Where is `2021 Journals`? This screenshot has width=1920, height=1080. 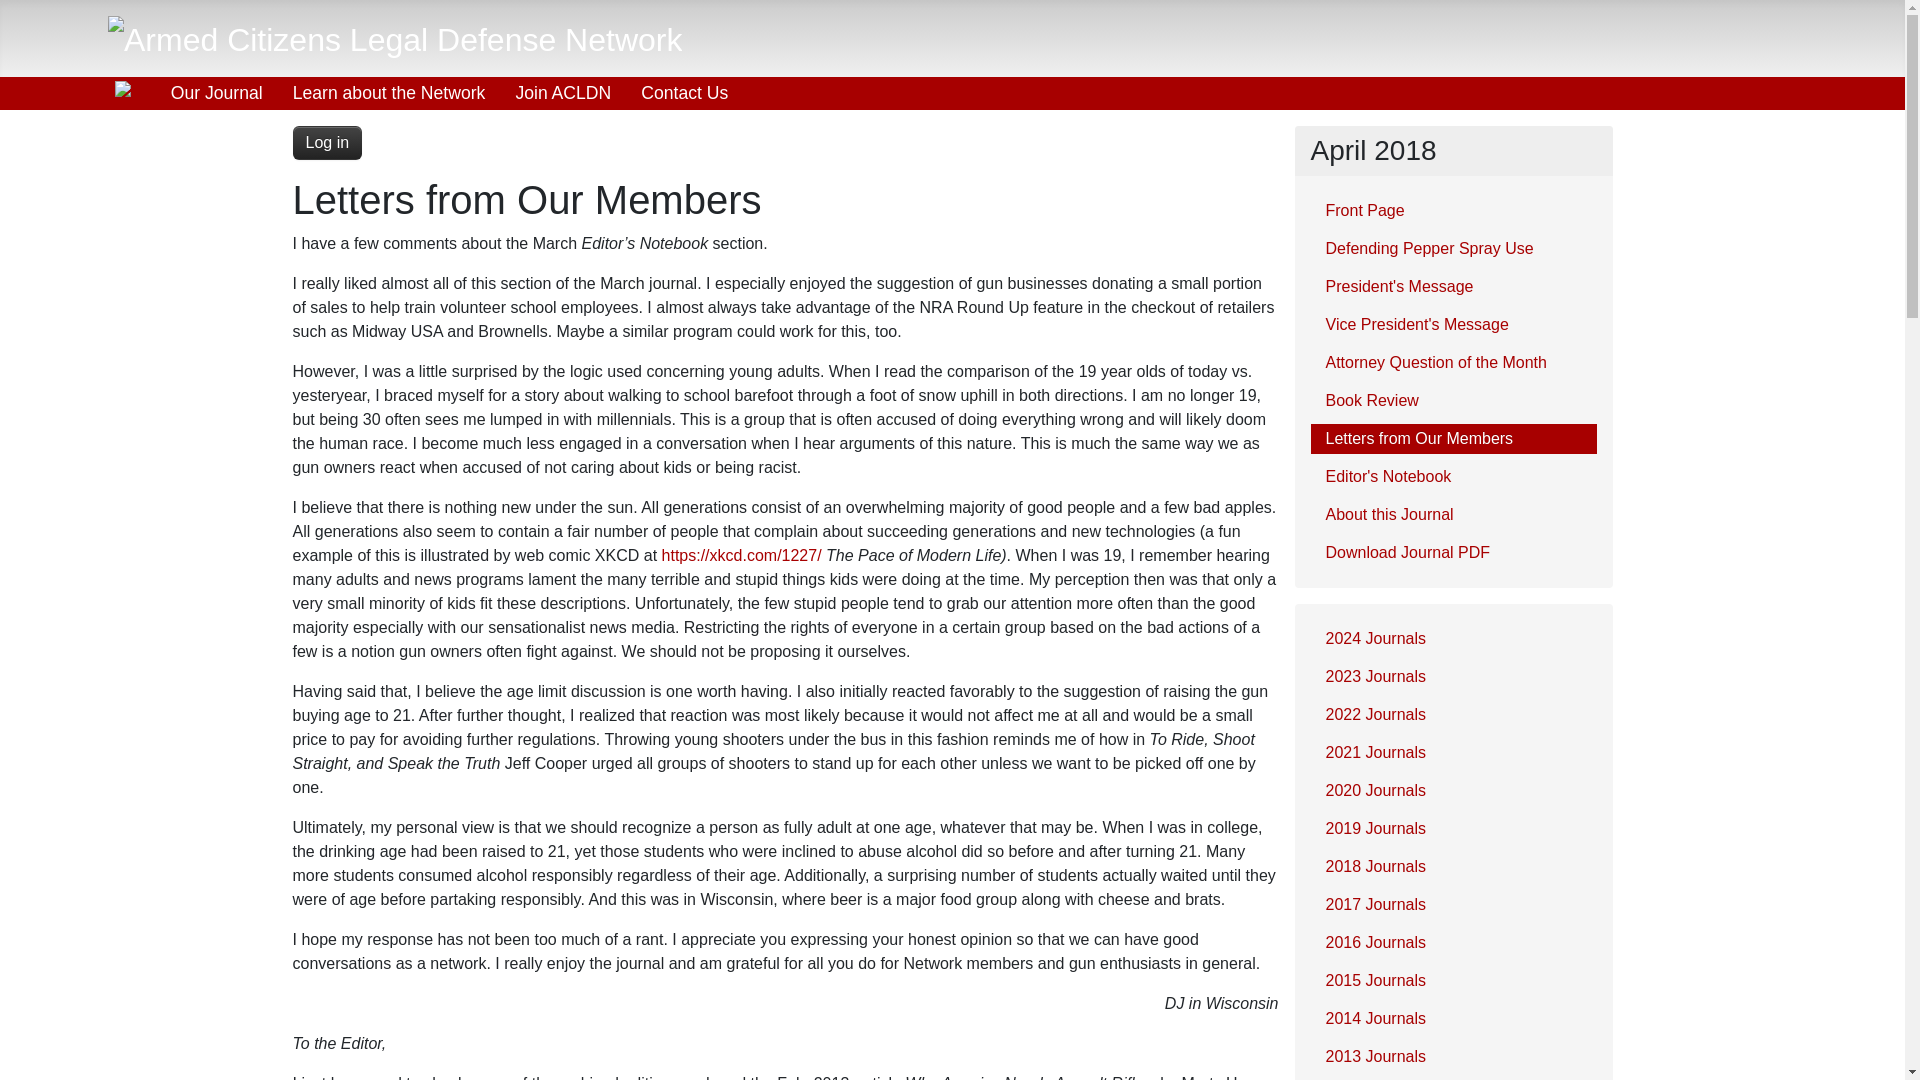
2021 Journals is located at coordinates (1452, 752).